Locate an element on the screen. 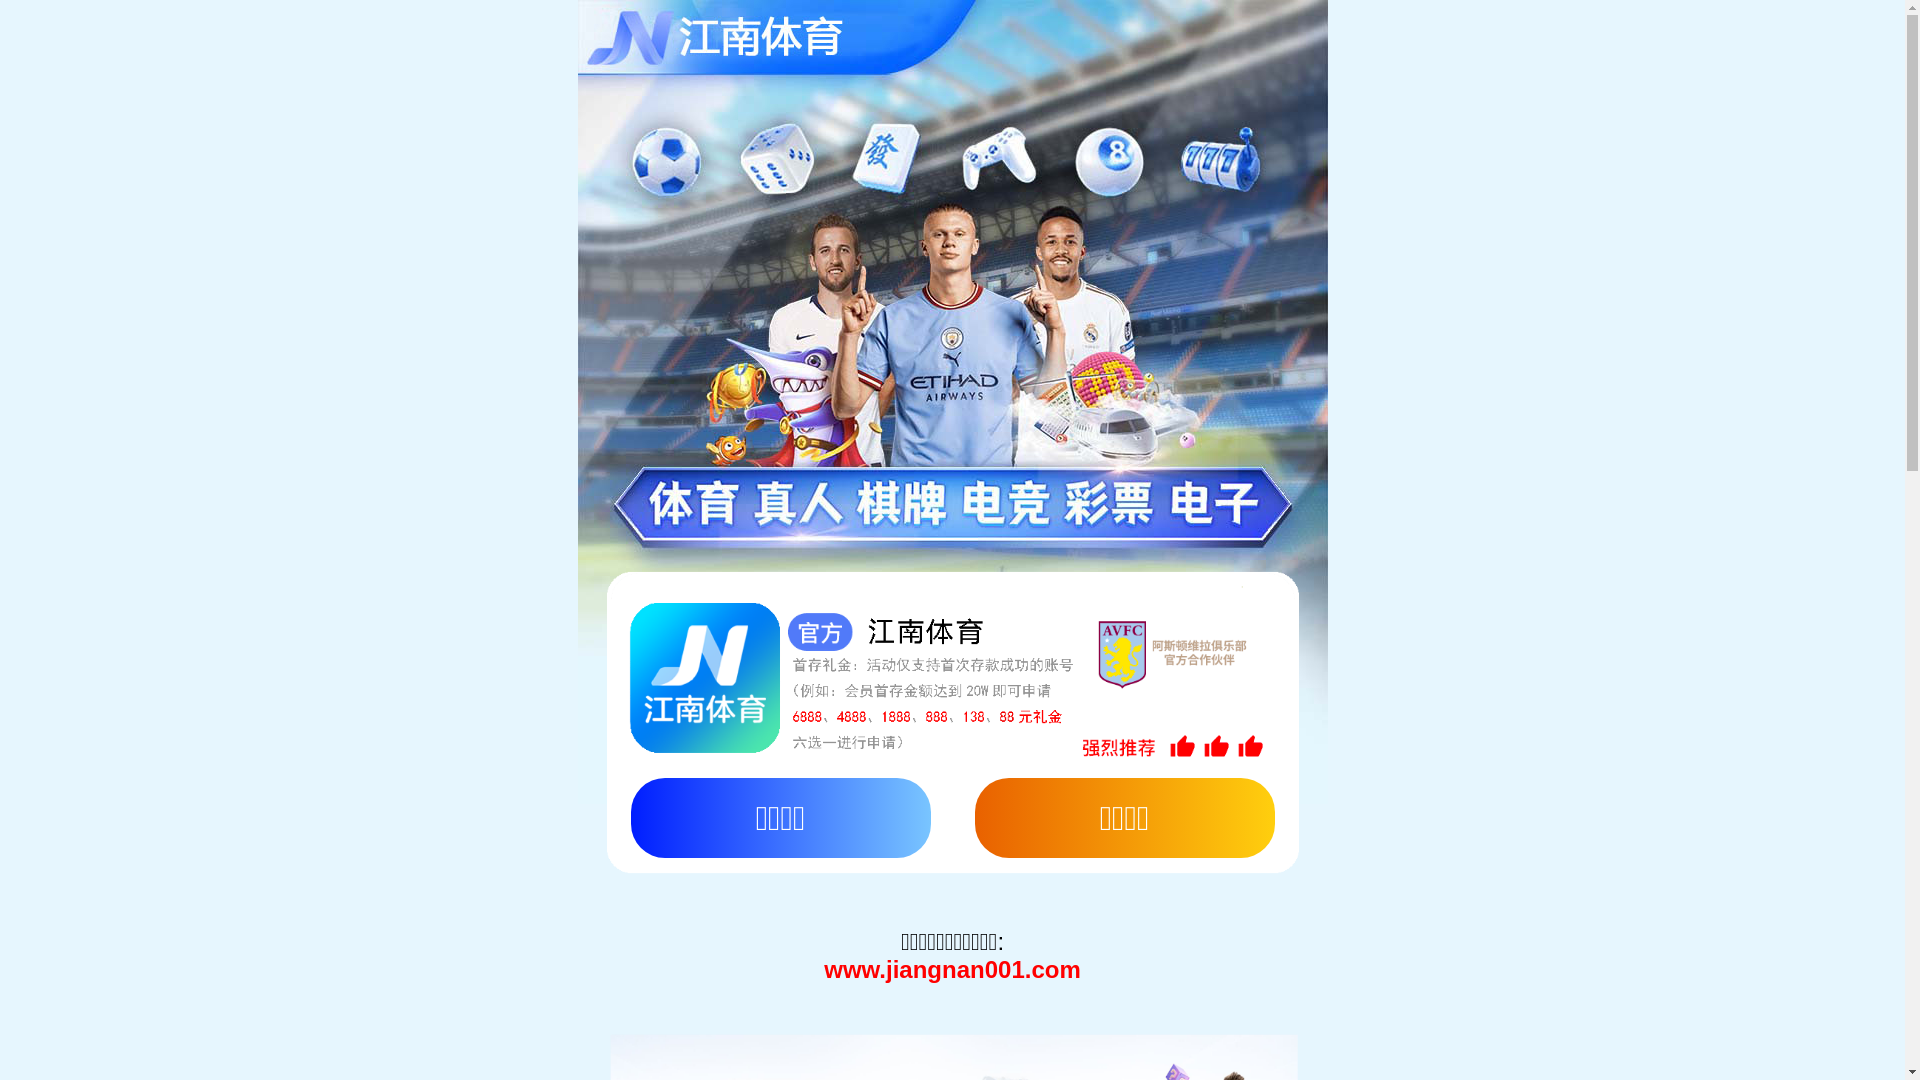  Previous is located at coordinates (39, 547).